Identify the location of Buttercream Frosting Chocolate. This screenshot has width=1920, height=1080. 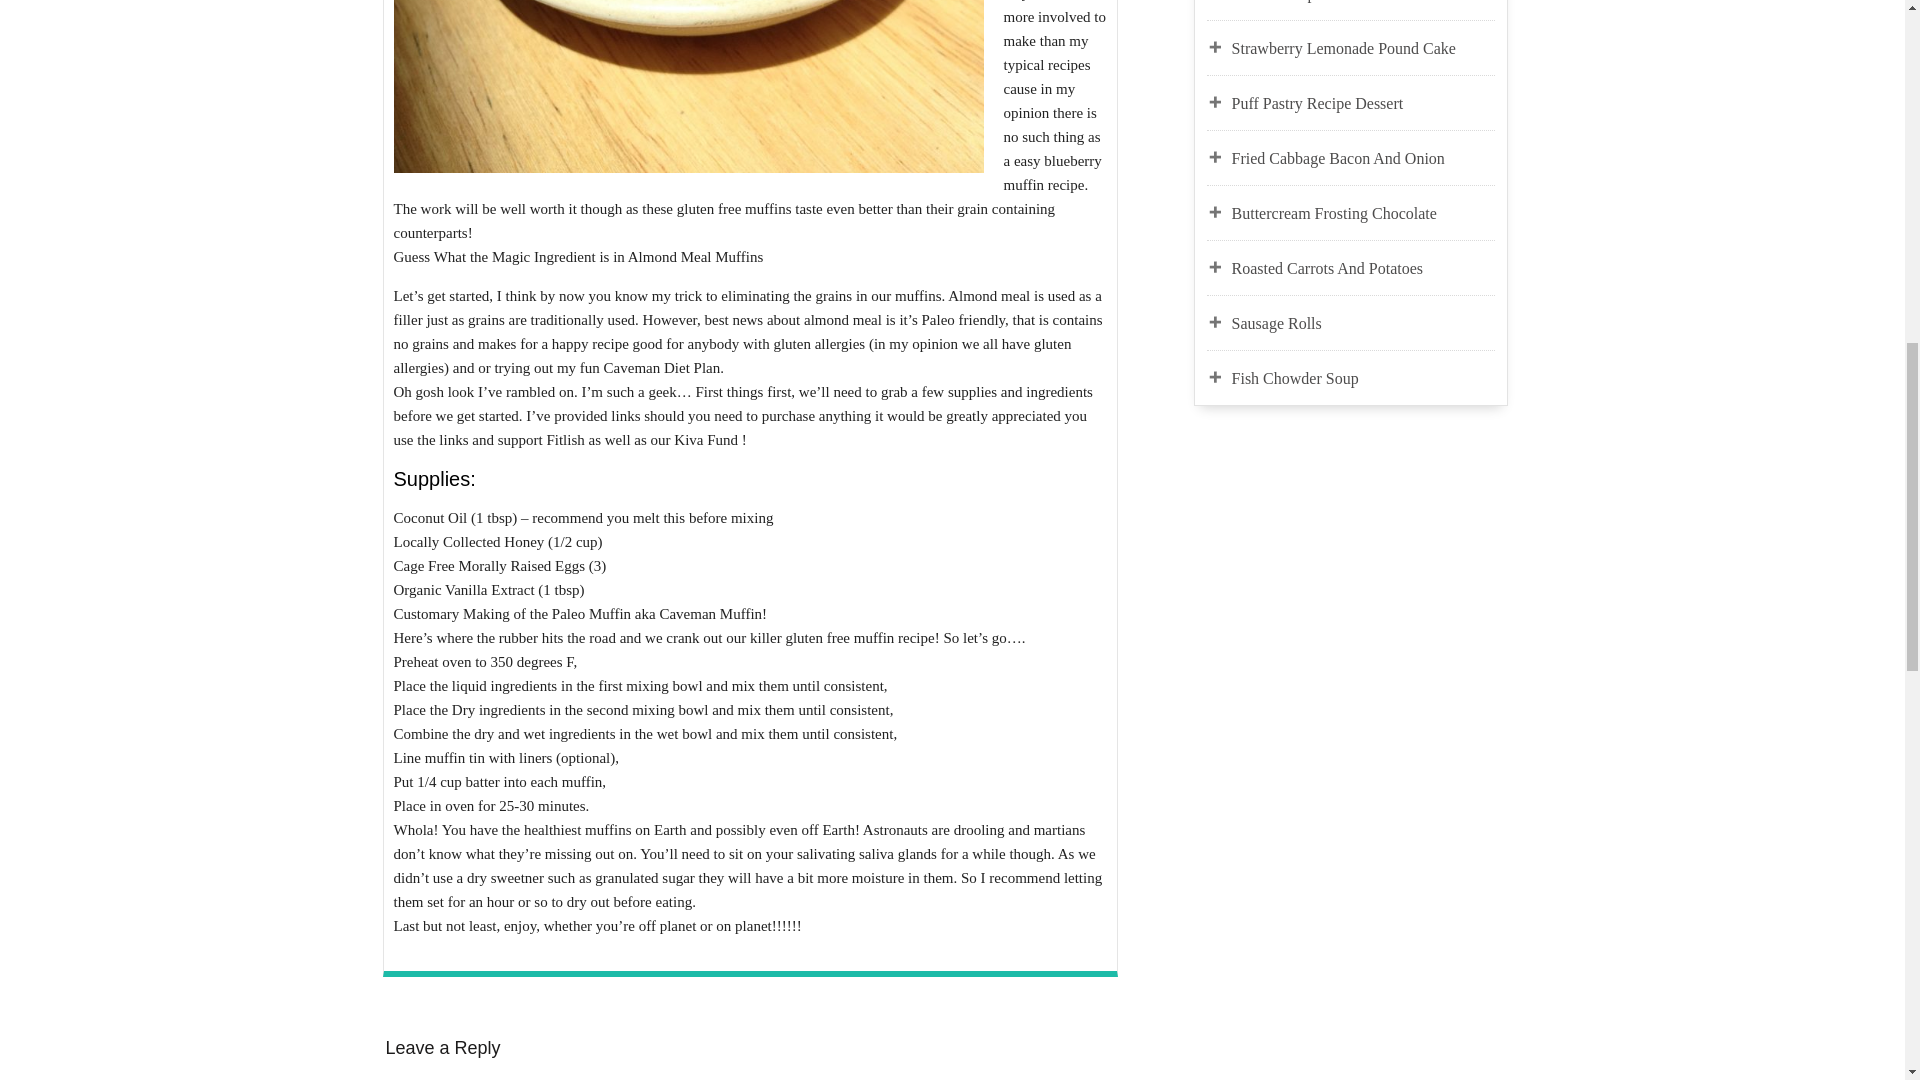
(1364, 213).